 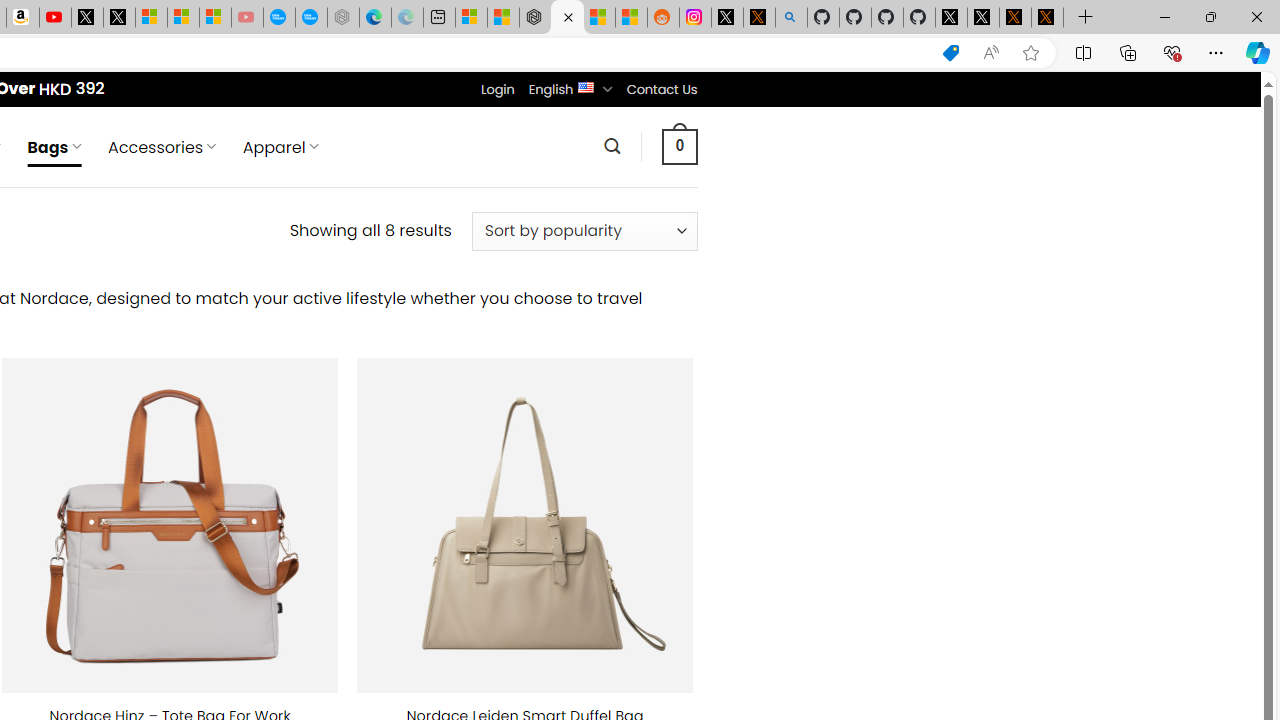 What do you see at coordinates (471, 18) in the screenshot?
I see `Microsoft account | Microsoft Account Privacy Settings` at bounding box center [471, 18].